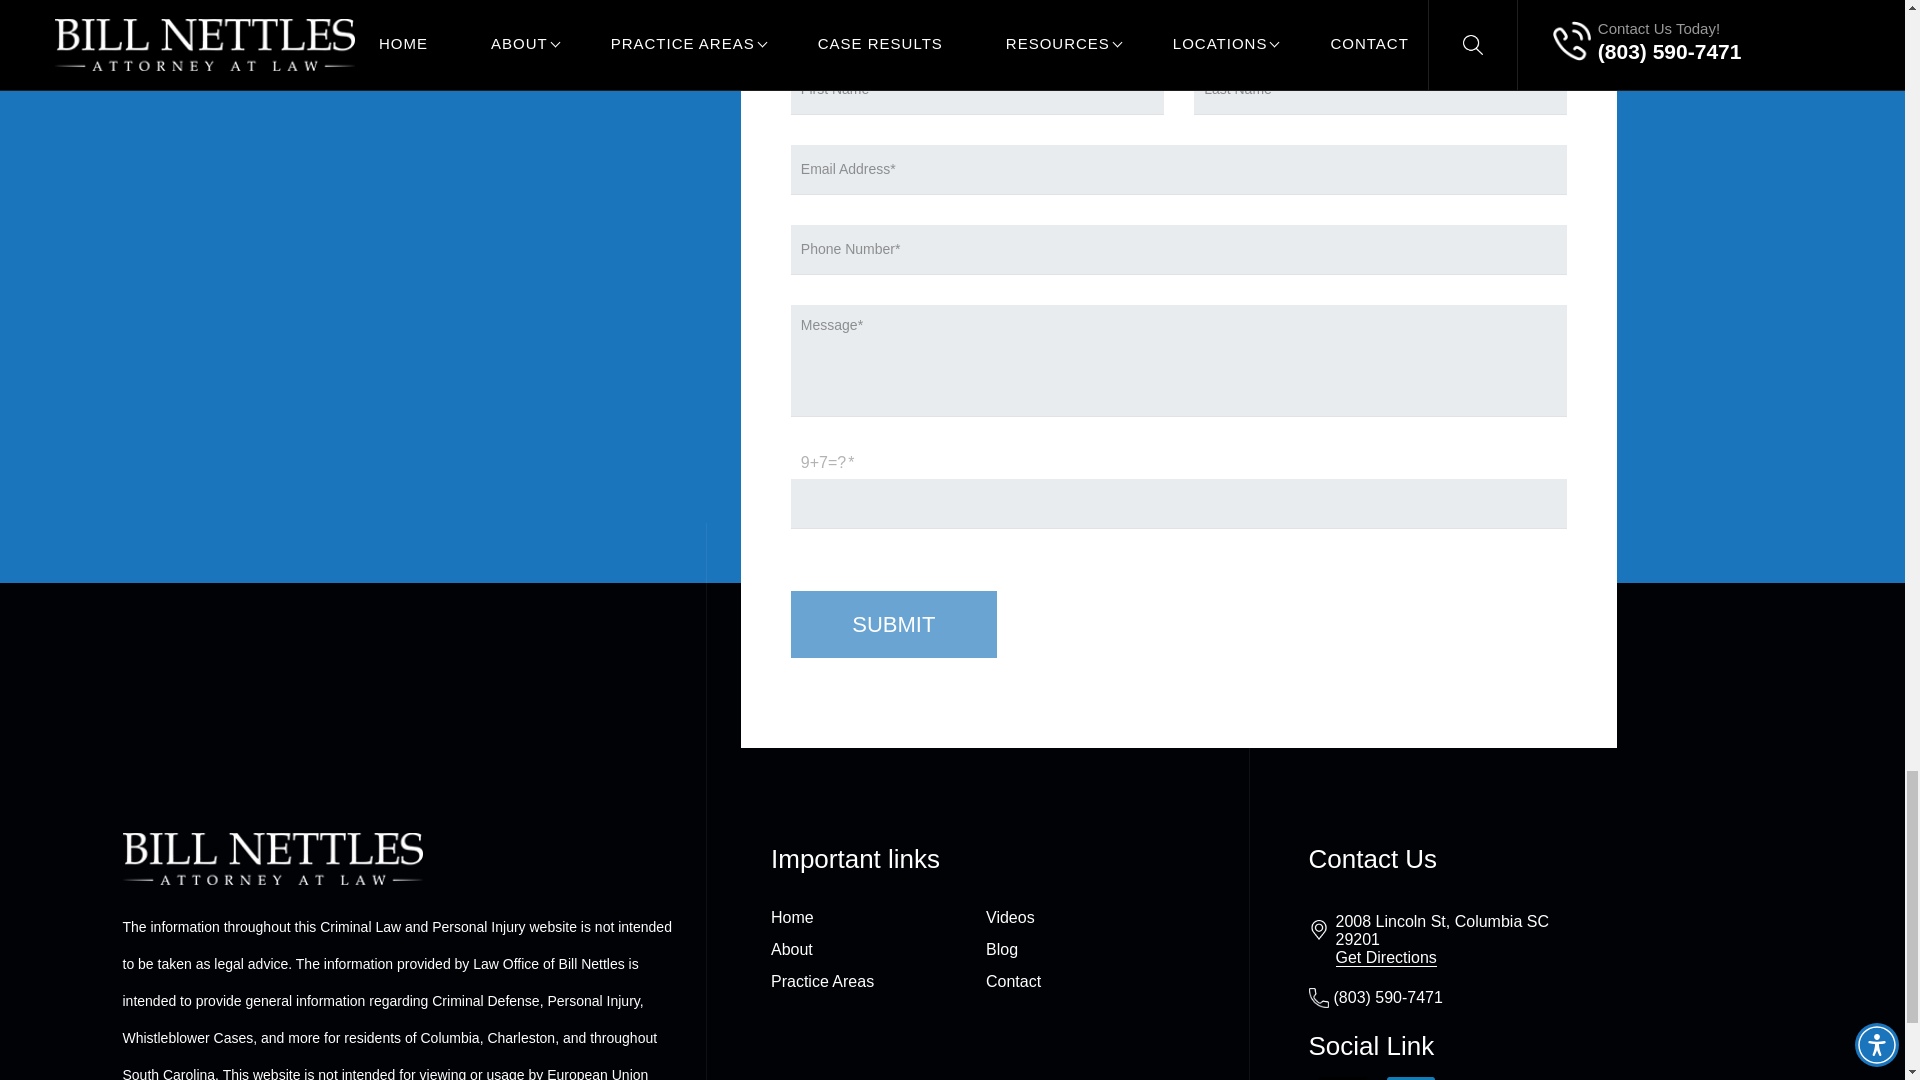  Describe the element at coordinates (894, 622) in the screenshot. I see `Submit` at that location.